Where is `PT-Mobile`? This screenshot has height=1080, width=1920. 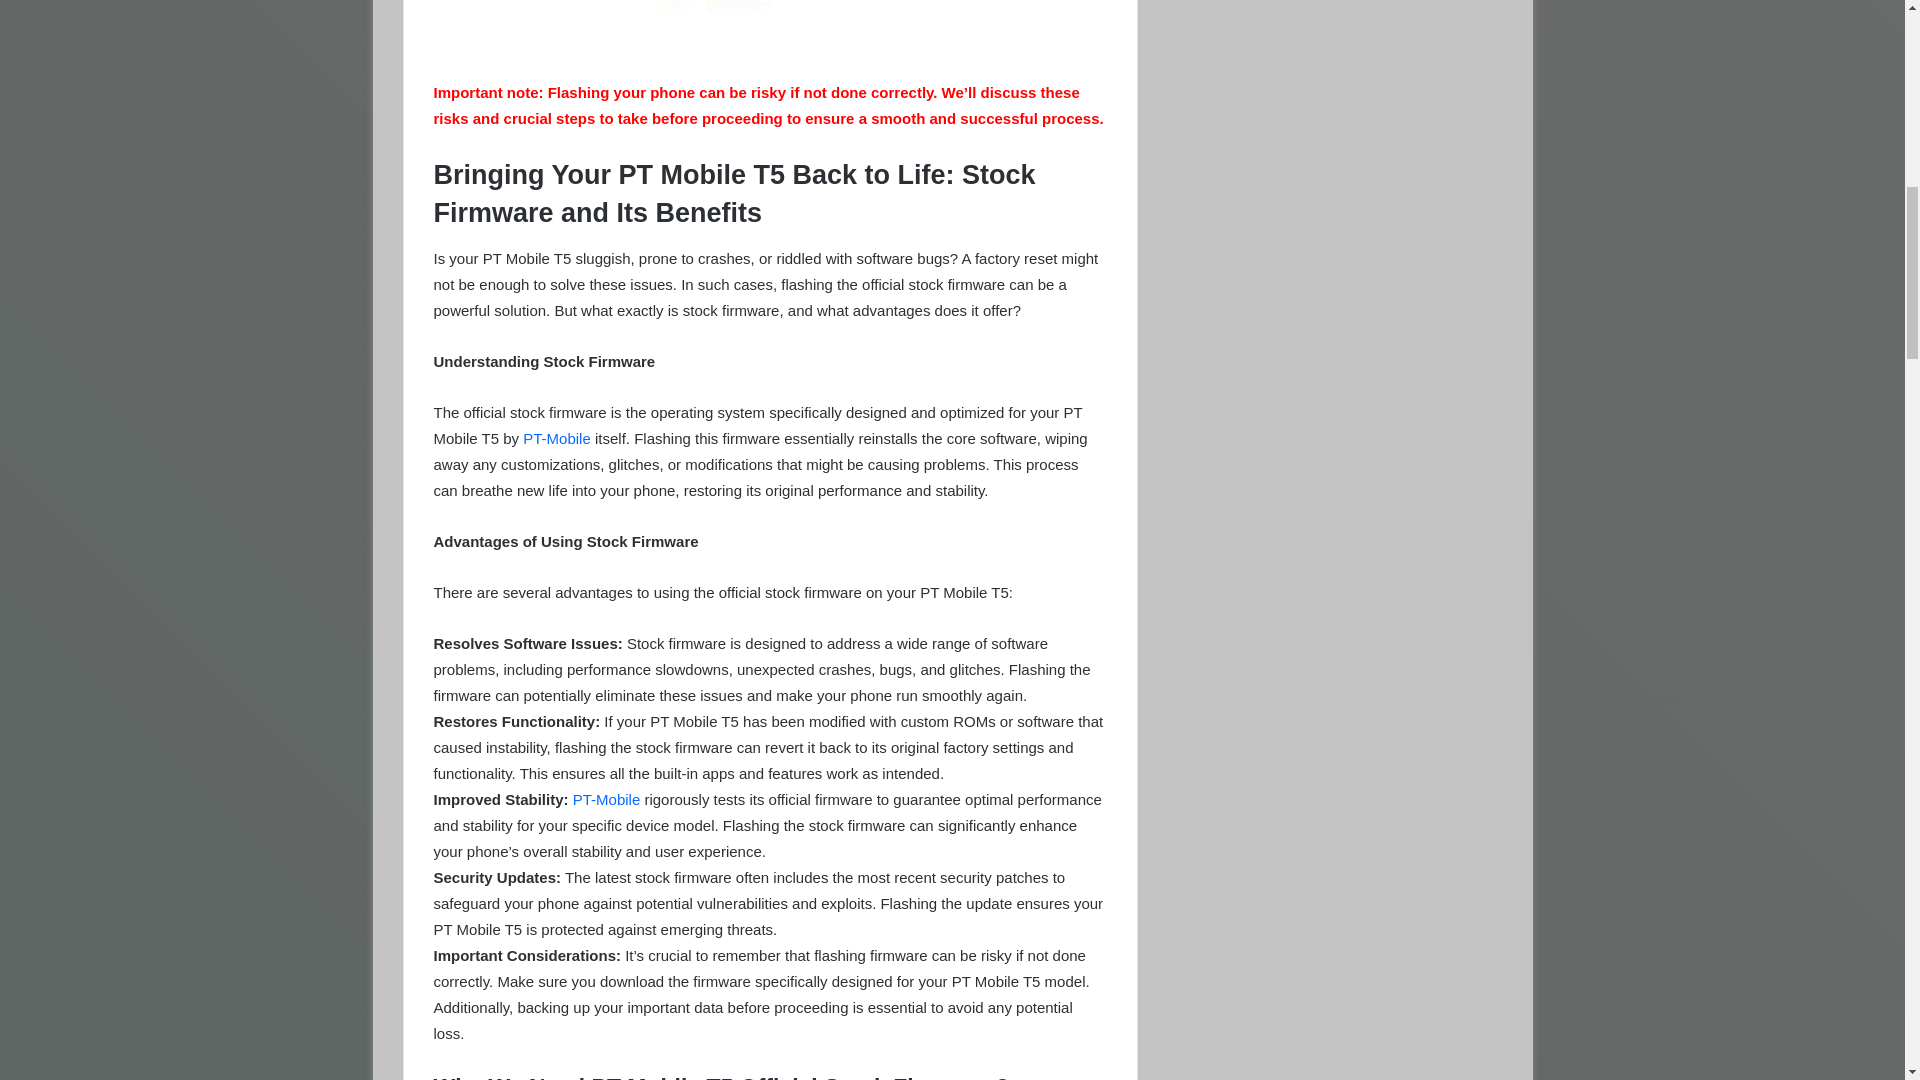
PT-Mobile is located at coordinates (606, 798).